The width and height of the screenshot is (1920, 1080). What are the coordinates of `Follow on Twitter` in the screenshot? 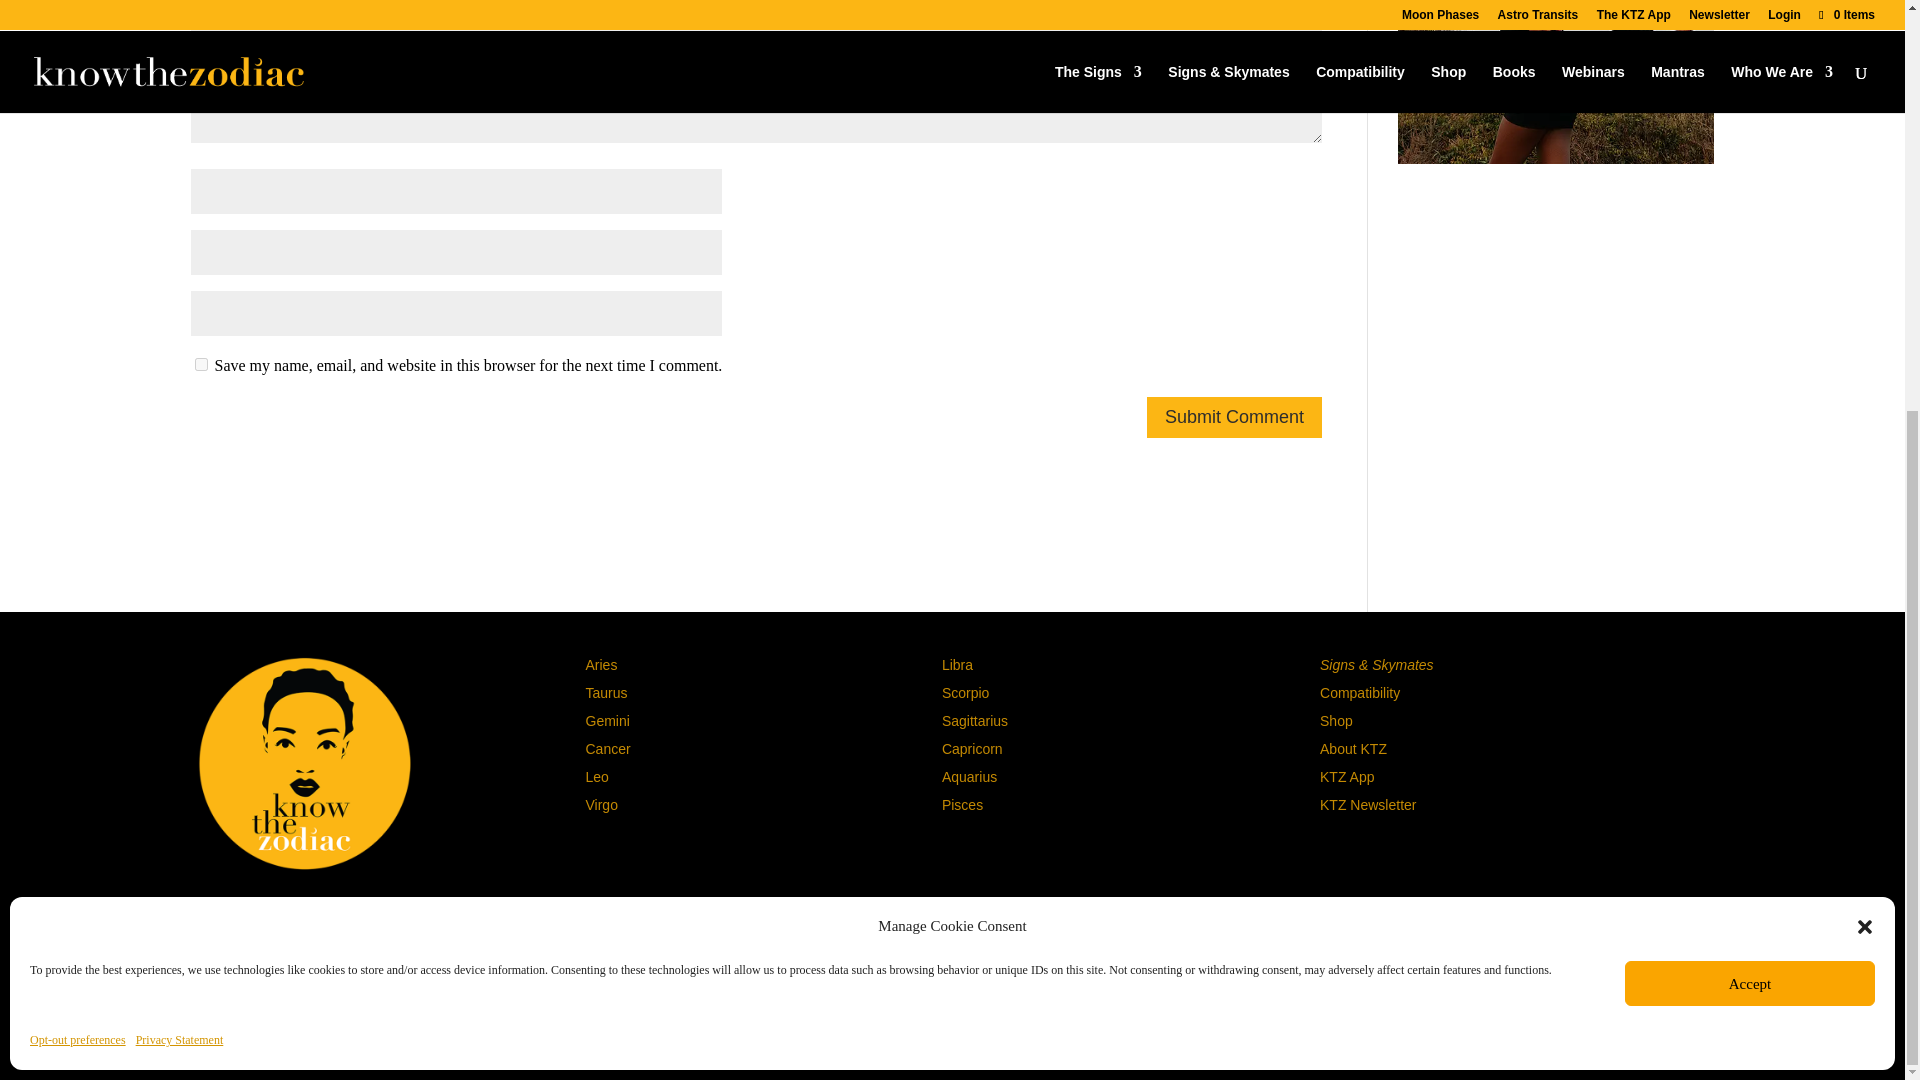 It's located at (304, 914).